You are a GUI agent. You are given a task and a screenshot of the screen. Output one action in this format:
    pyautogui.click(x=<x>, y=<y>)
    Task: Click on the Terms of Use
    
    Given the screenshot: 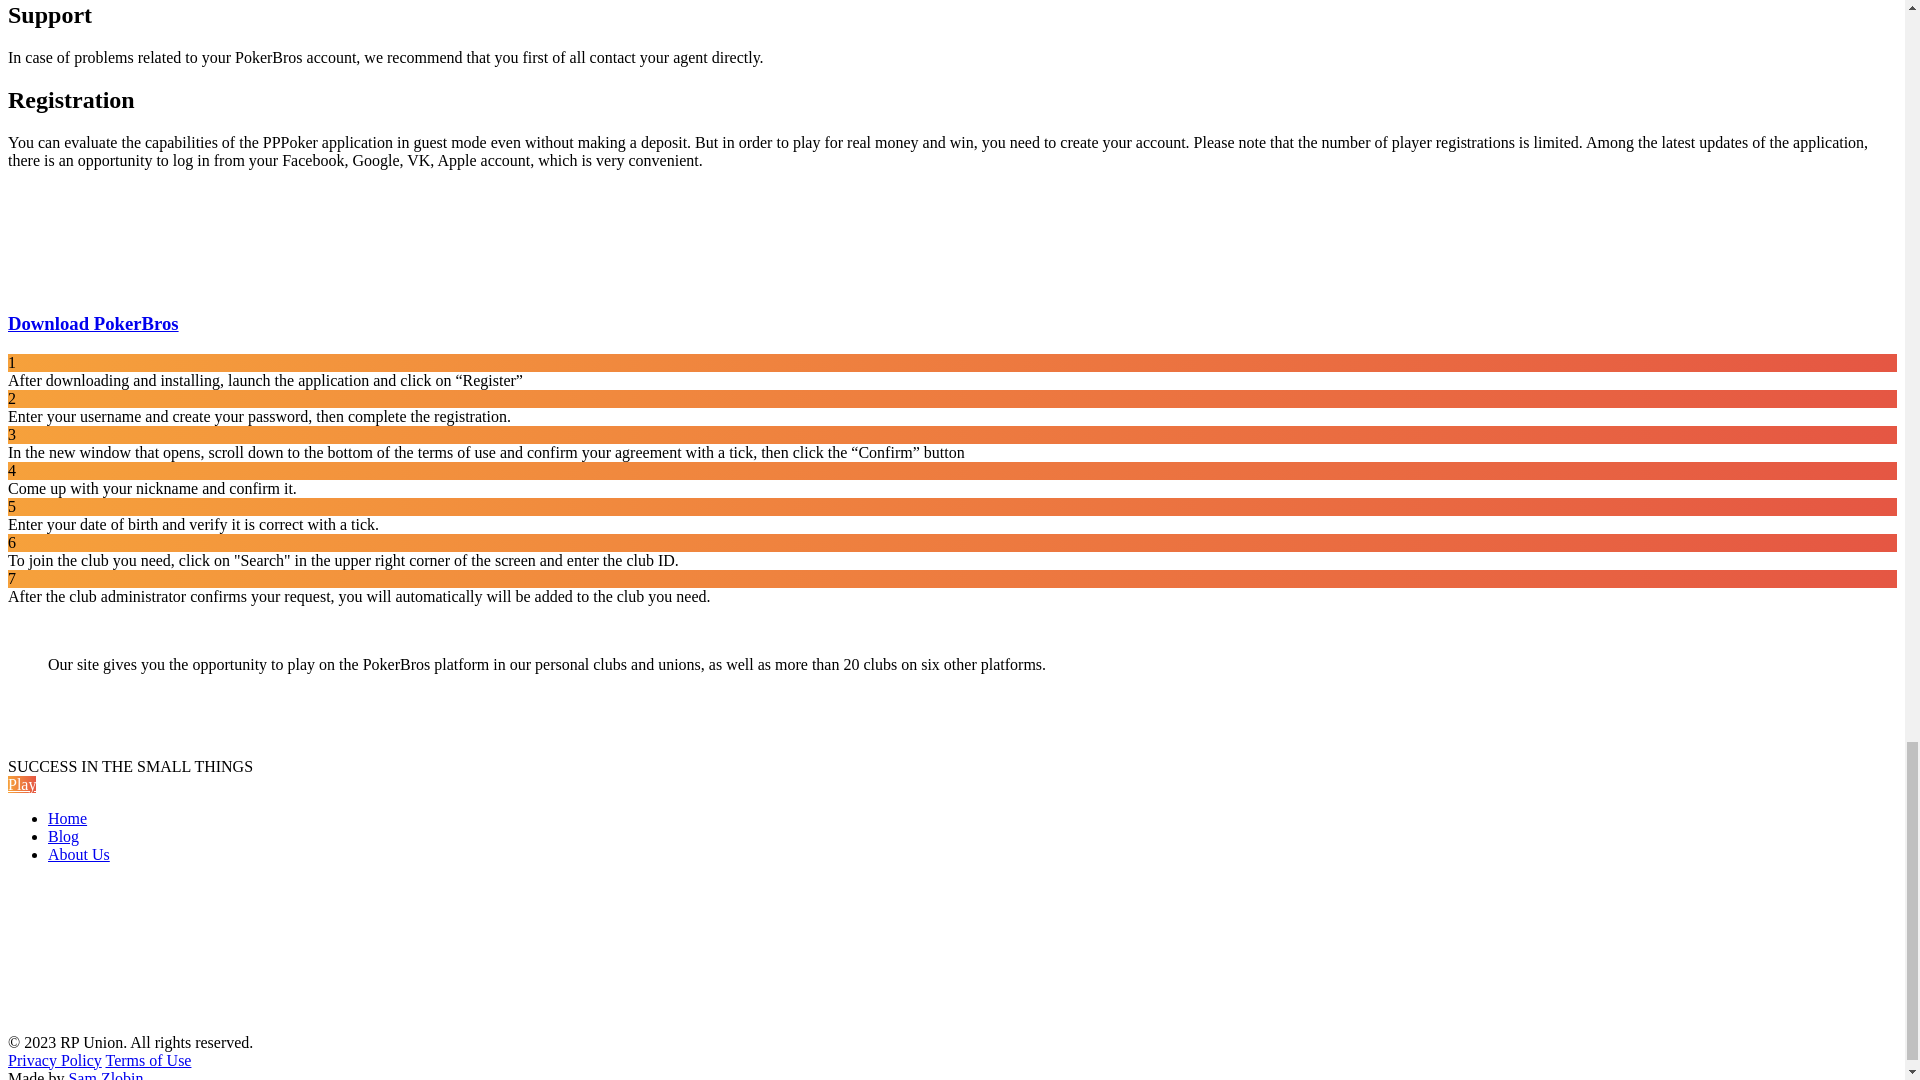 What is the action you would take?
    pyautogui.click(x=148, y=1060)
    